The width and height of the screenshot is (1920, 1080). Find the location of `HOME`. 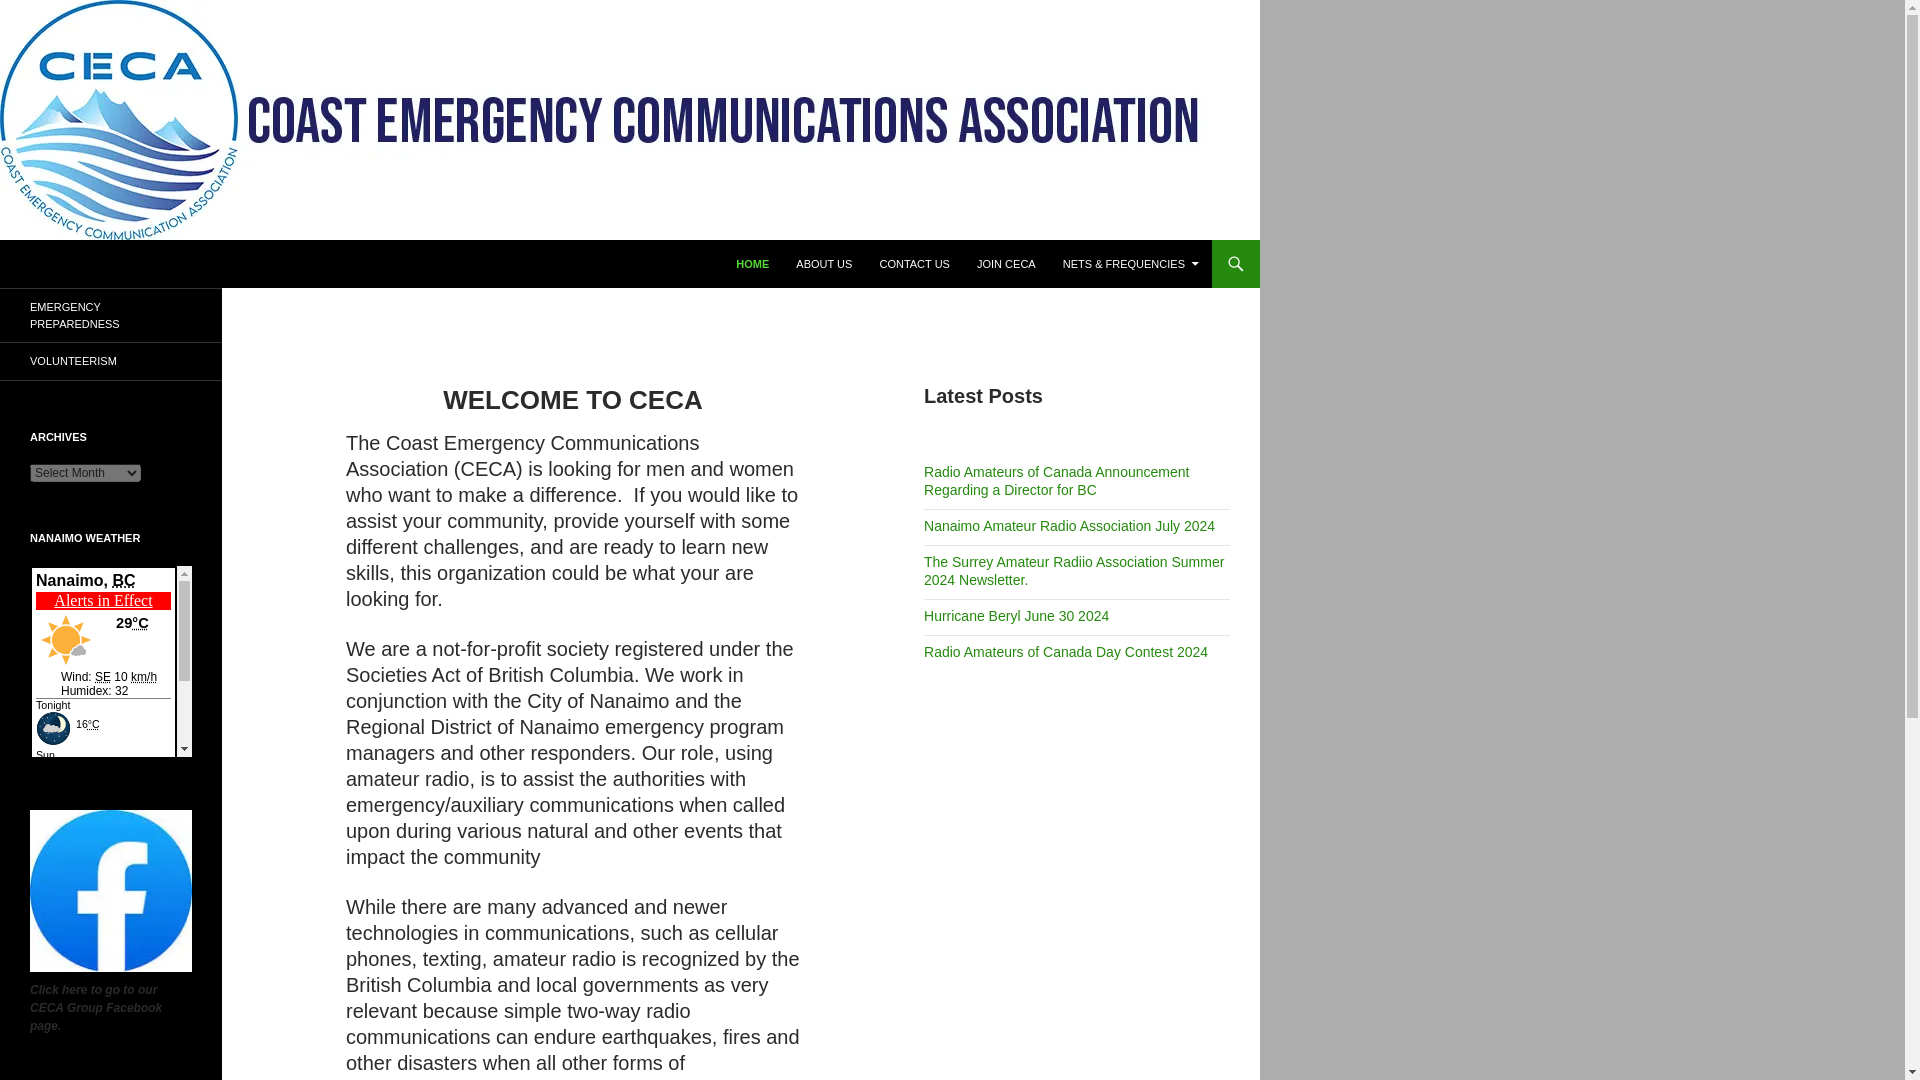

HOME is located at coordinates (752, 264).